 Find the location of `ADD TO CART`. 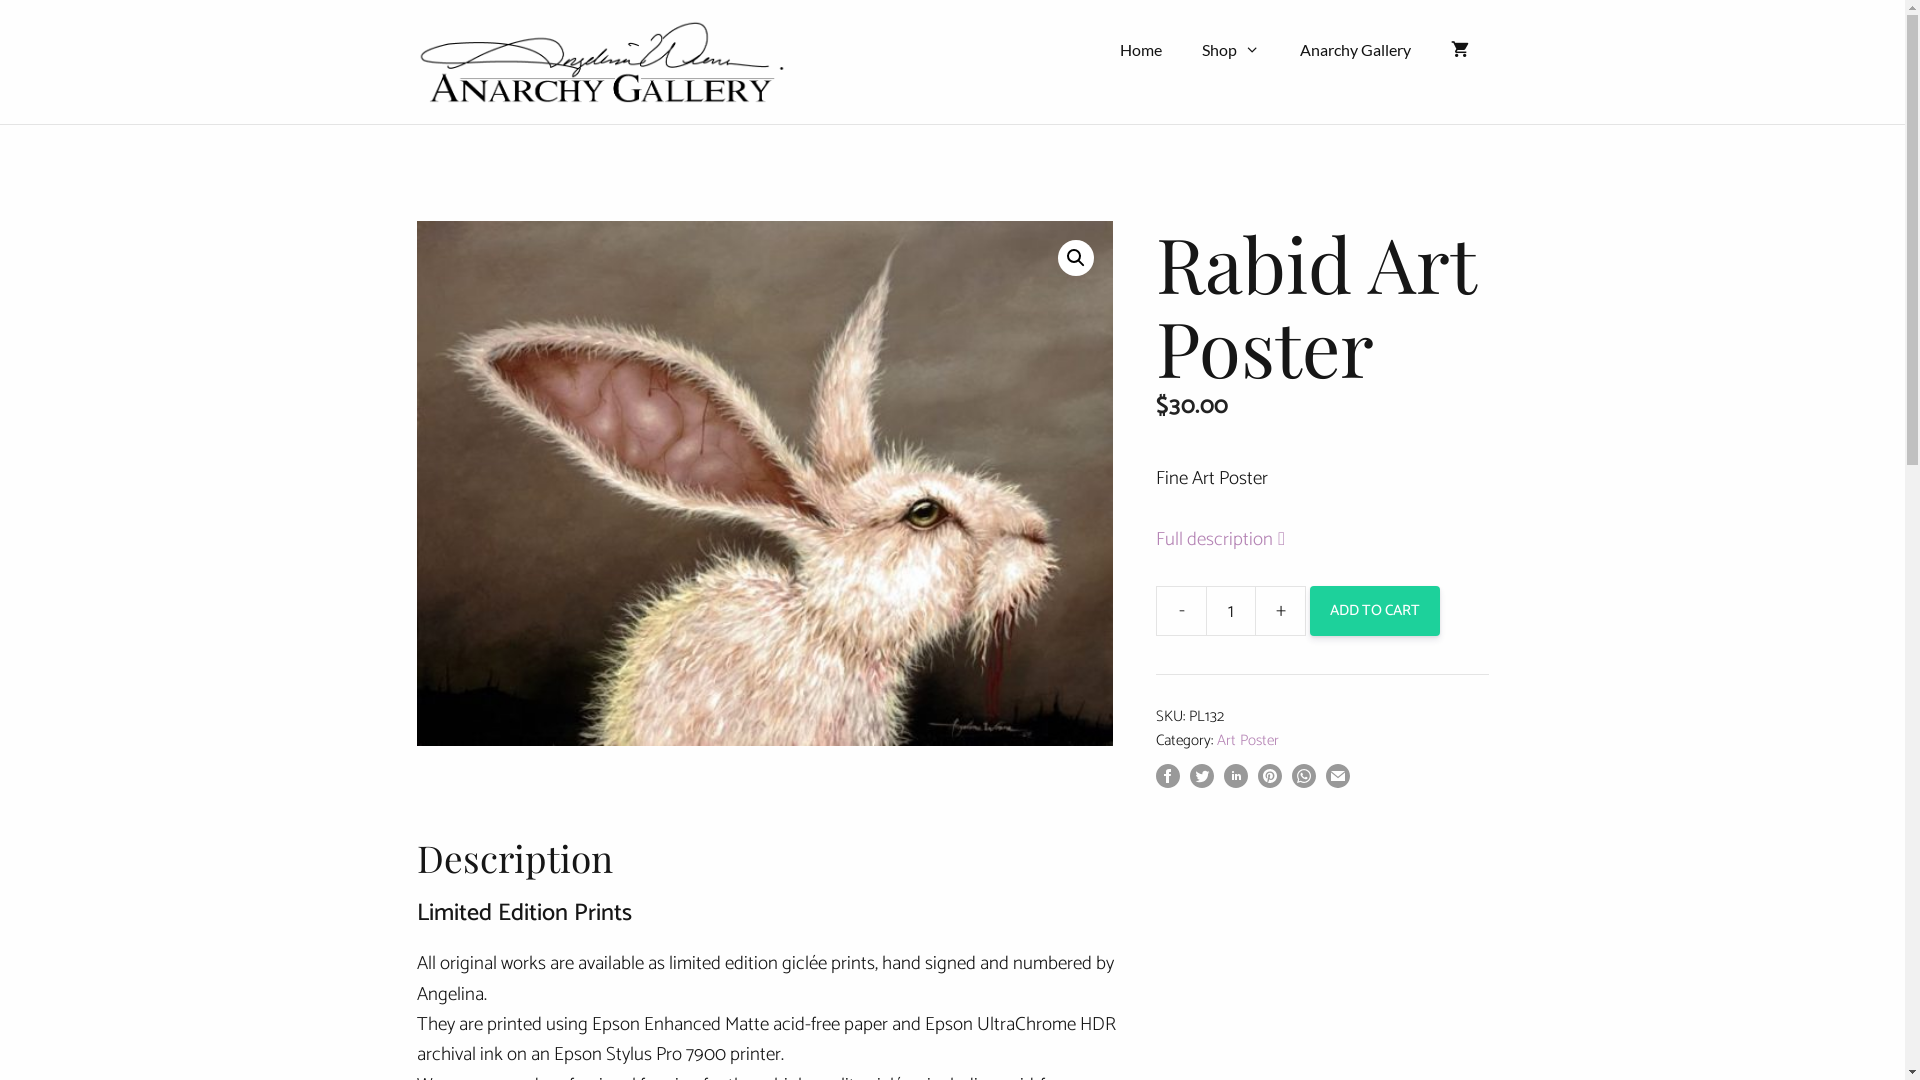

ADD TO CART is located at coordinates (1375, 611).